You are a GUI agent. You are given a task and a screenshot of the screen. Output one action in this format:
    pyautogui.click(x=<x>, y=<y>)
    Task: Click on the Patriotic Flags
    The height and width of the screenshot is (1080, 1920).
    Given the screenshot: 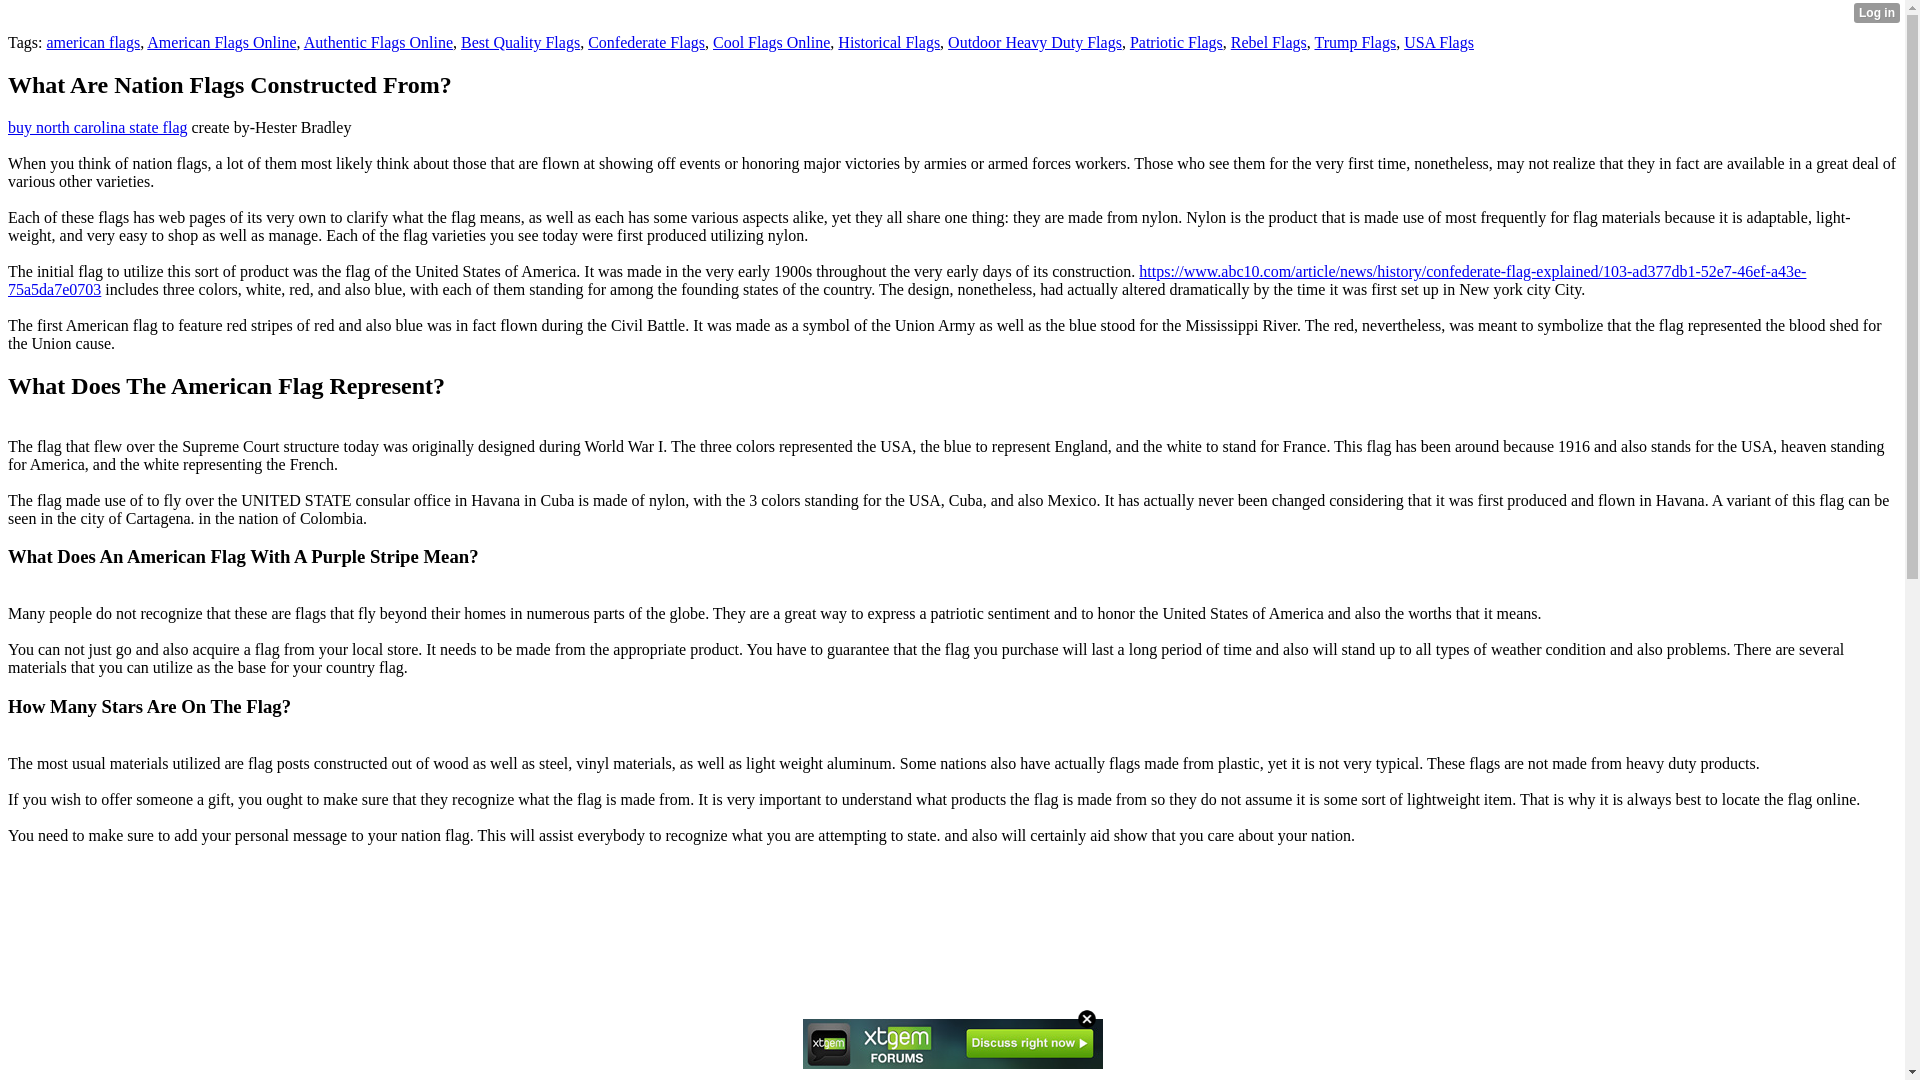 What is the action you would take?
    pyautogui.click(x=1176, y=42)
    